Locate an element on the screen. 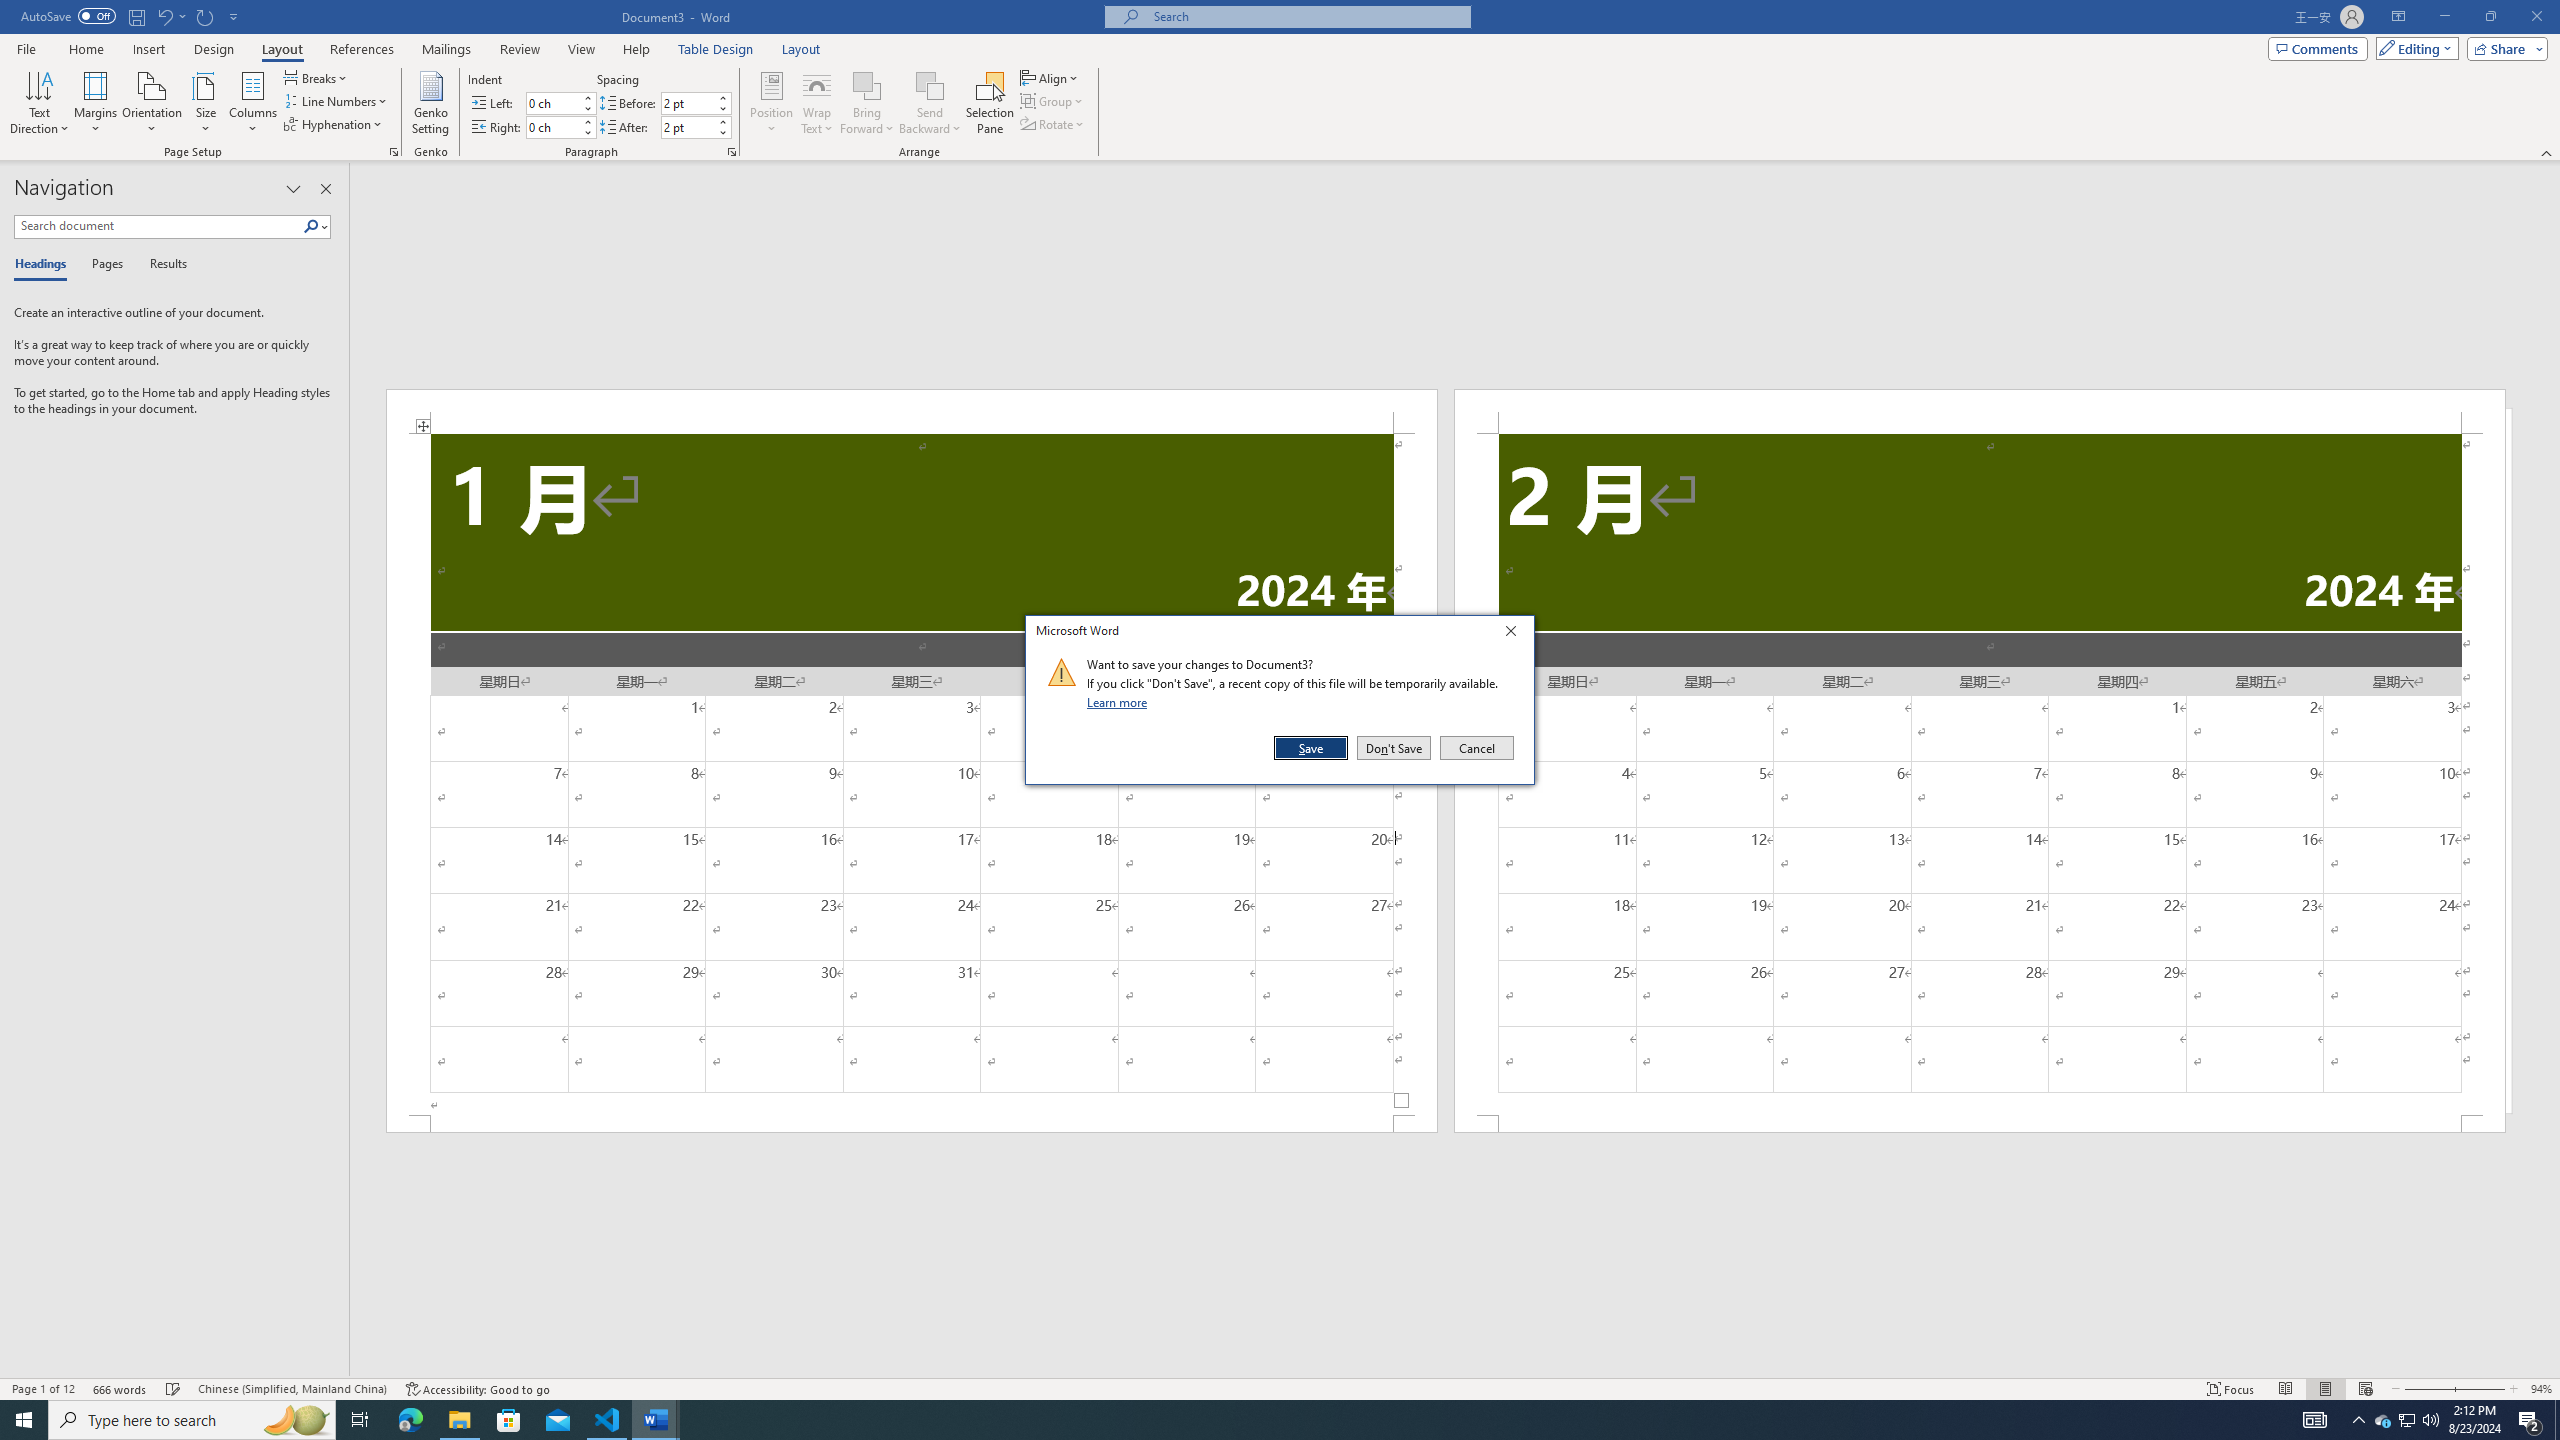 The width and height of the screenshot is (2560, 1440). Wrap Text is located at coordinates (816, 103).